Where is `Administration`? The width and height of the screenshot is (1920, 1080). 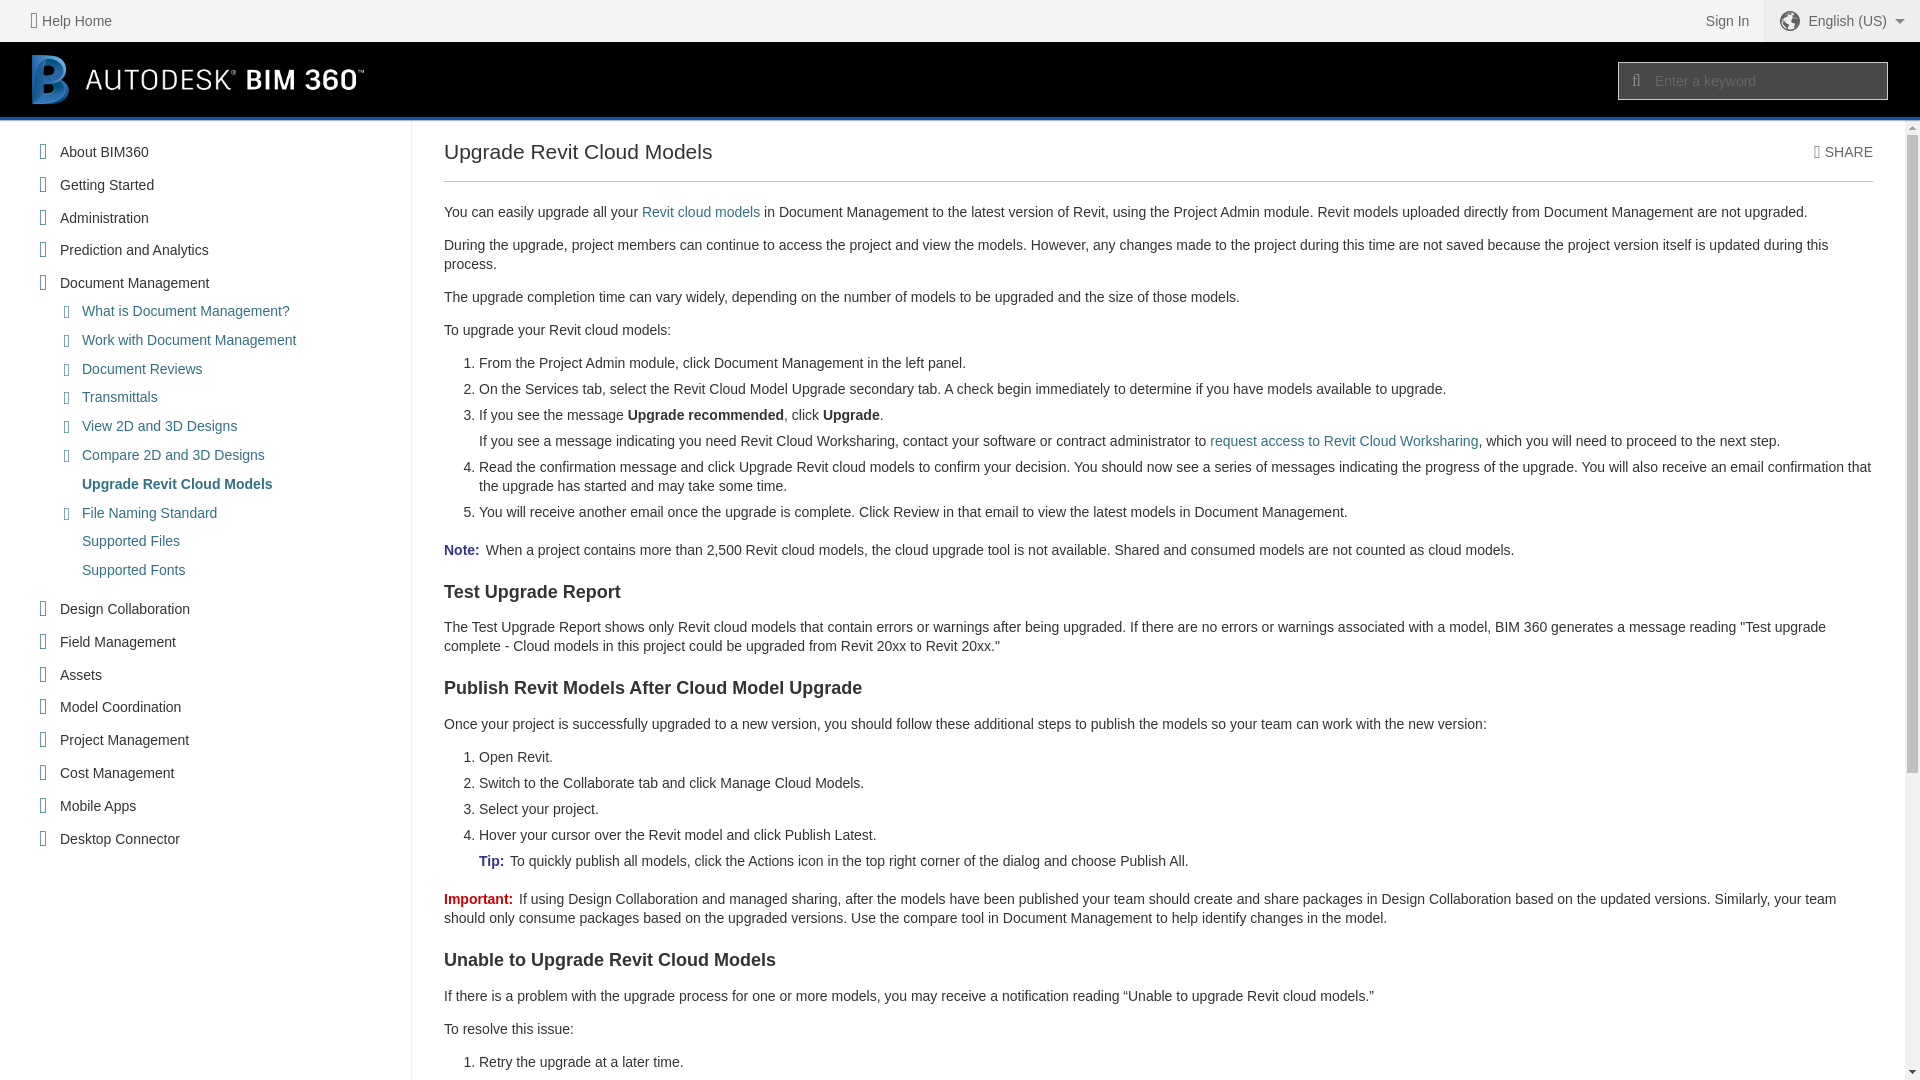 Administration is located at coordinates (104, 218).